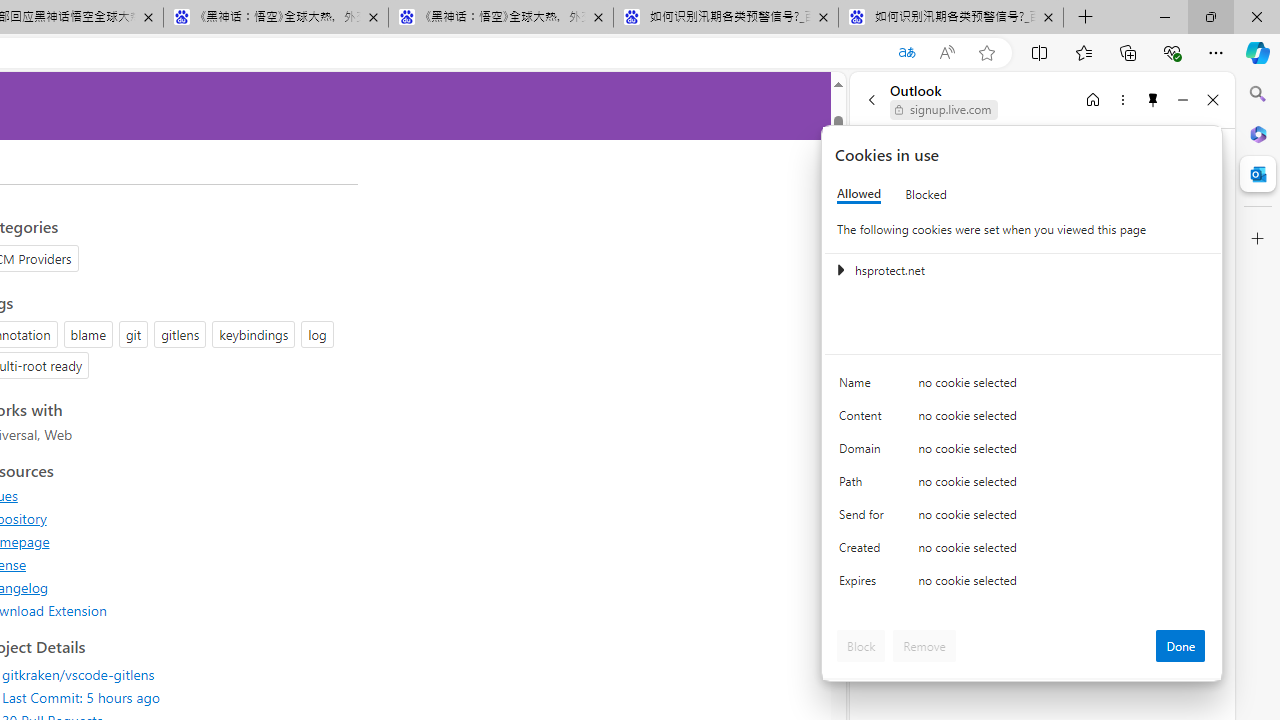 Image resolution: width=1280 pixels, height=720 pixels. Describe the element at coordinates (861, 646) in the screenshot. I see `Block` at that location.